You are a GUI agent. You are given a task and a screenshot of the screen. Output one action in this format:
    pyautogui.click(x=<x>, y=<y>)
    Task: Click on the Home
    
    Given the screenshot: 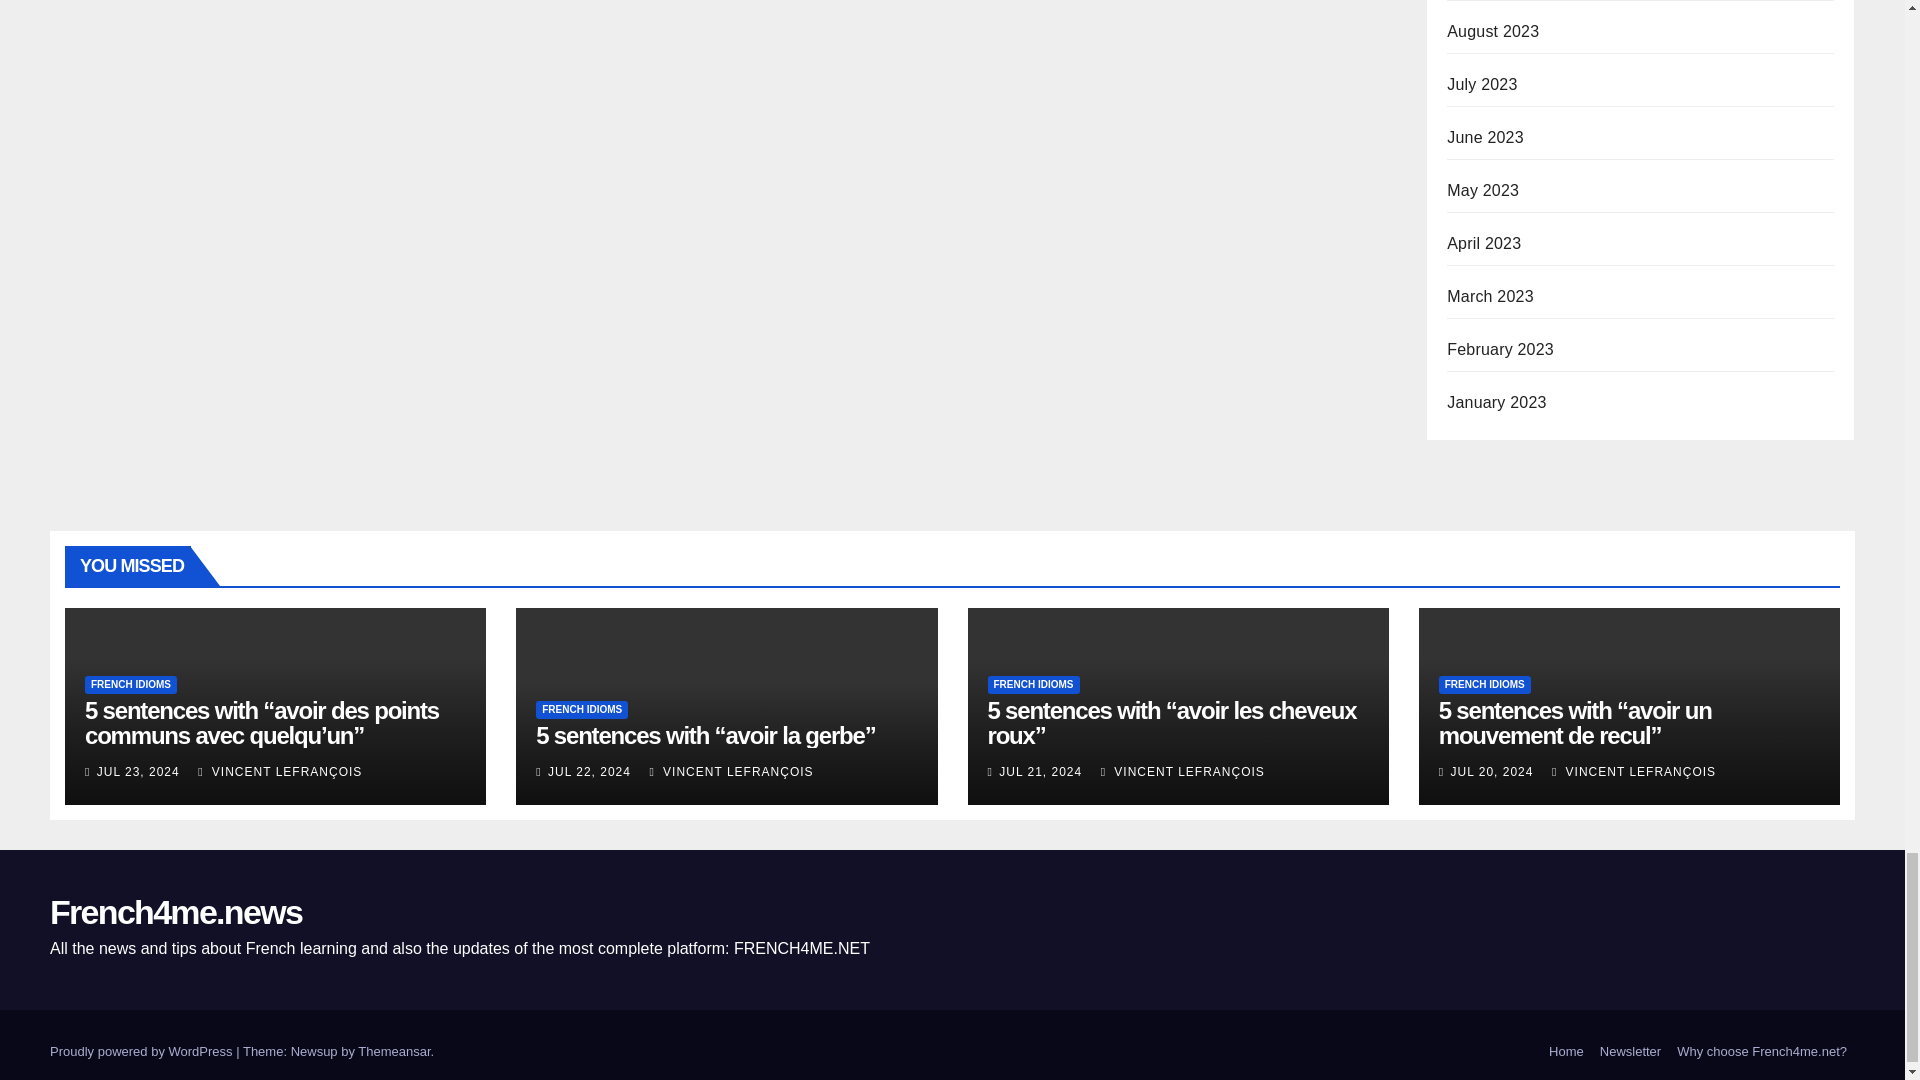 What is the action you would take?
    pyautogui.click(x=1566, y=1052)
    